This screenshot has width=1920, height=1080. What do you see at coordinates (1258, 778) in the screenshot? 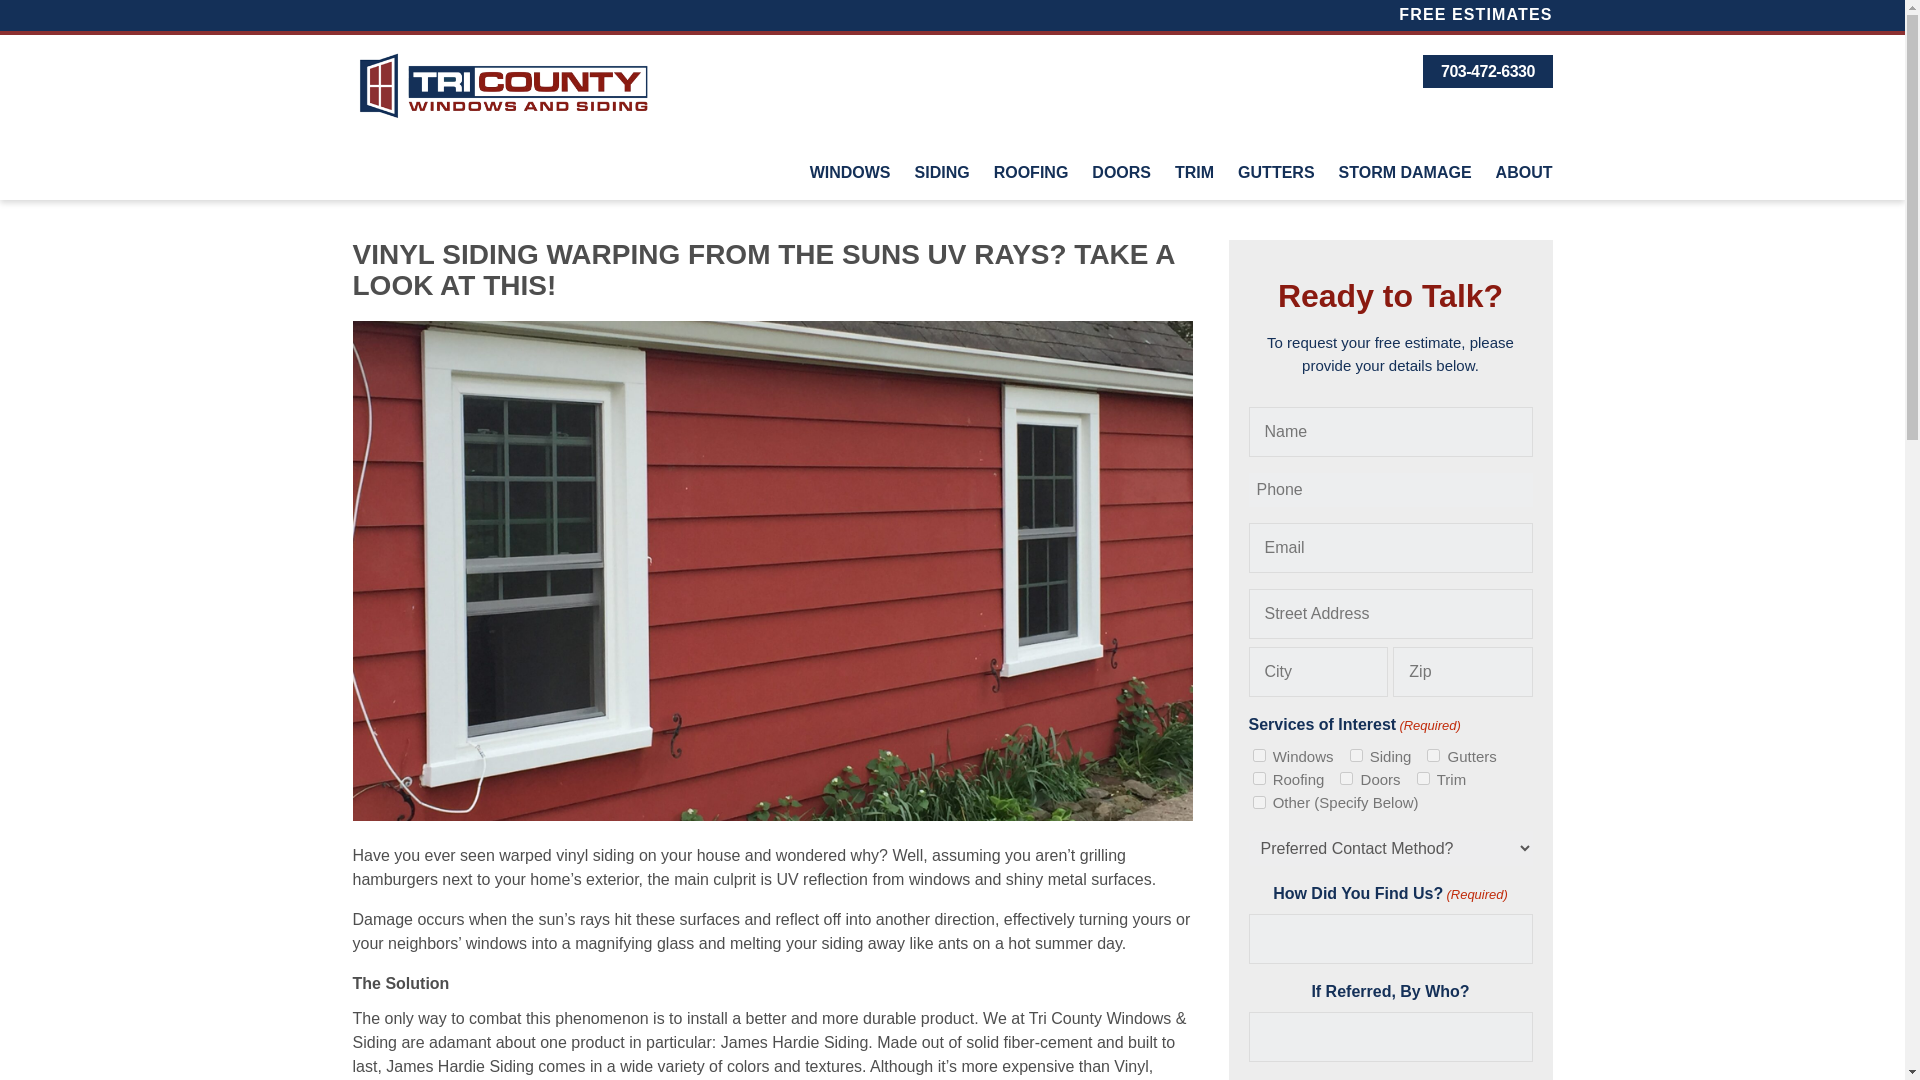
I see `Roofing` at bounding box center [1258, 778].